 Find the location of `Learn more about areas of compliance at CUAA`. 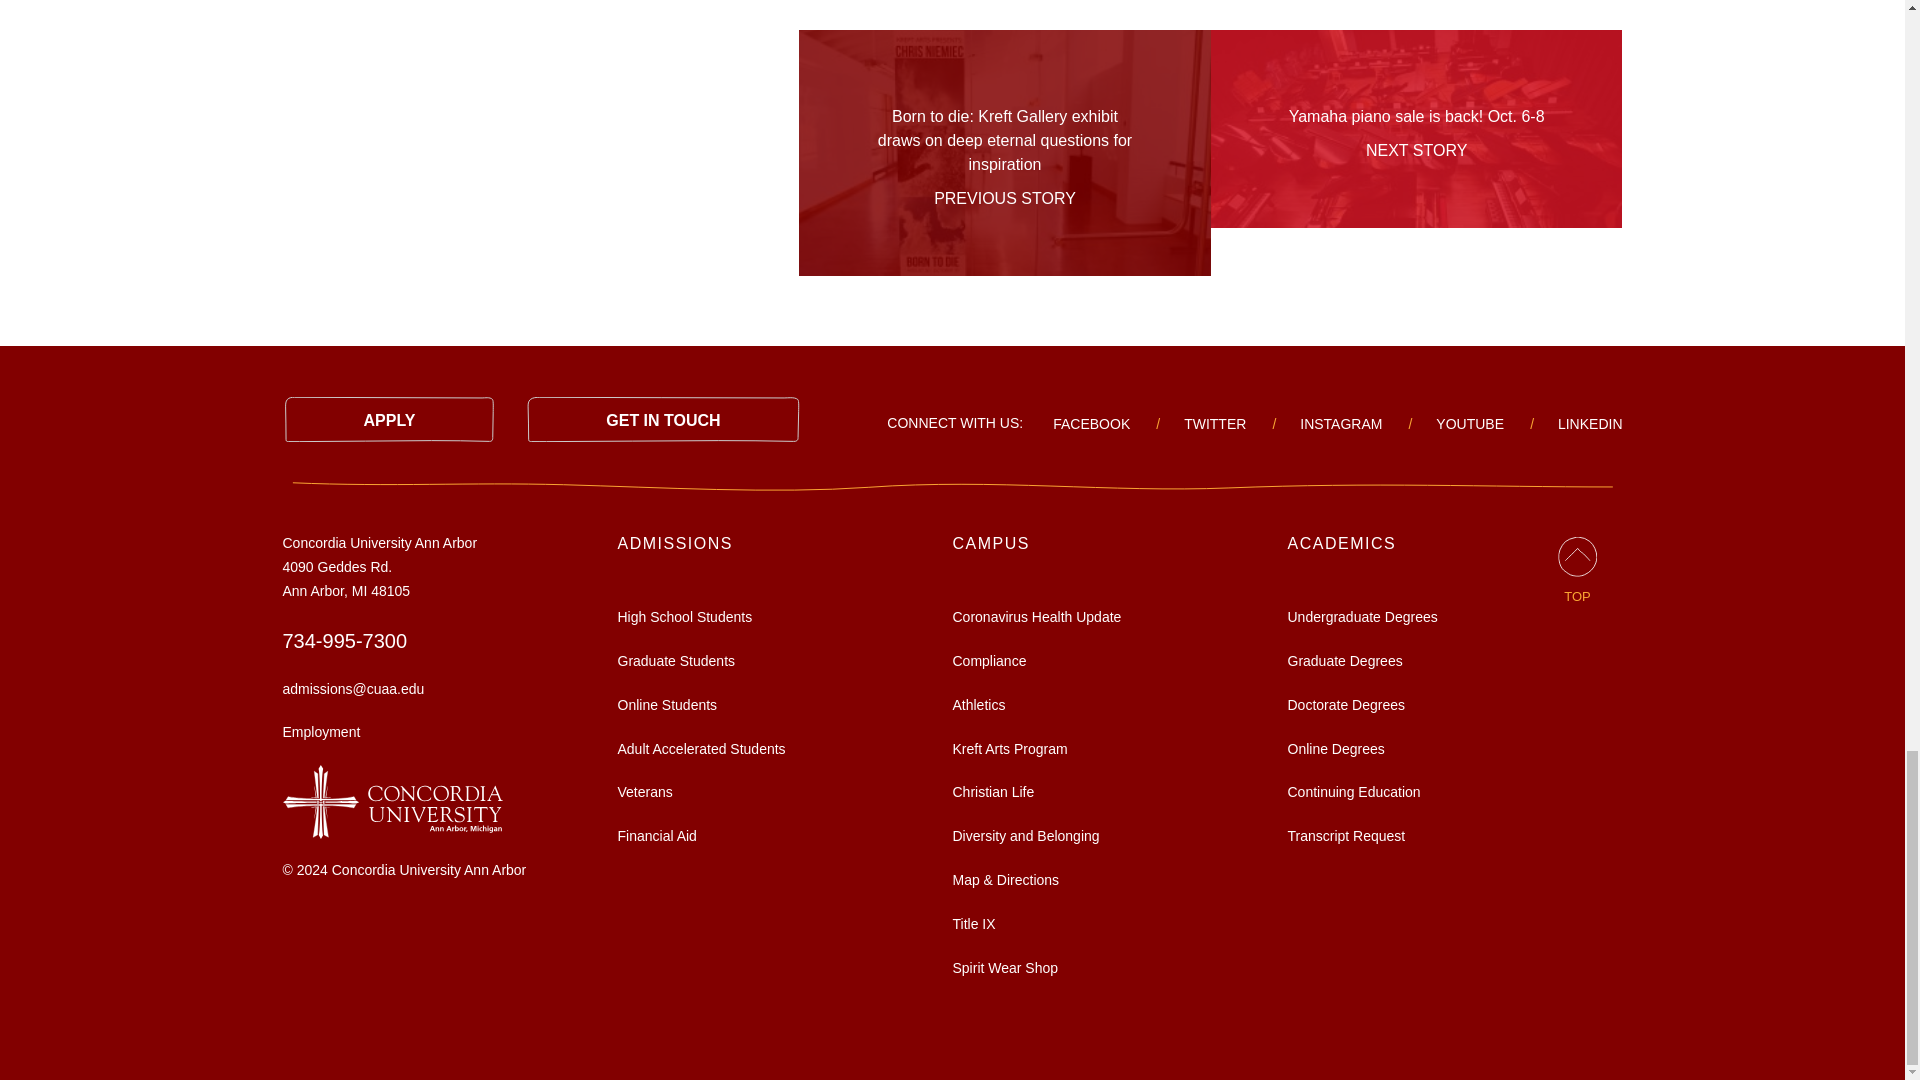

Learn more about areas of compliance at CUAA is located at coordinates (988, 660).